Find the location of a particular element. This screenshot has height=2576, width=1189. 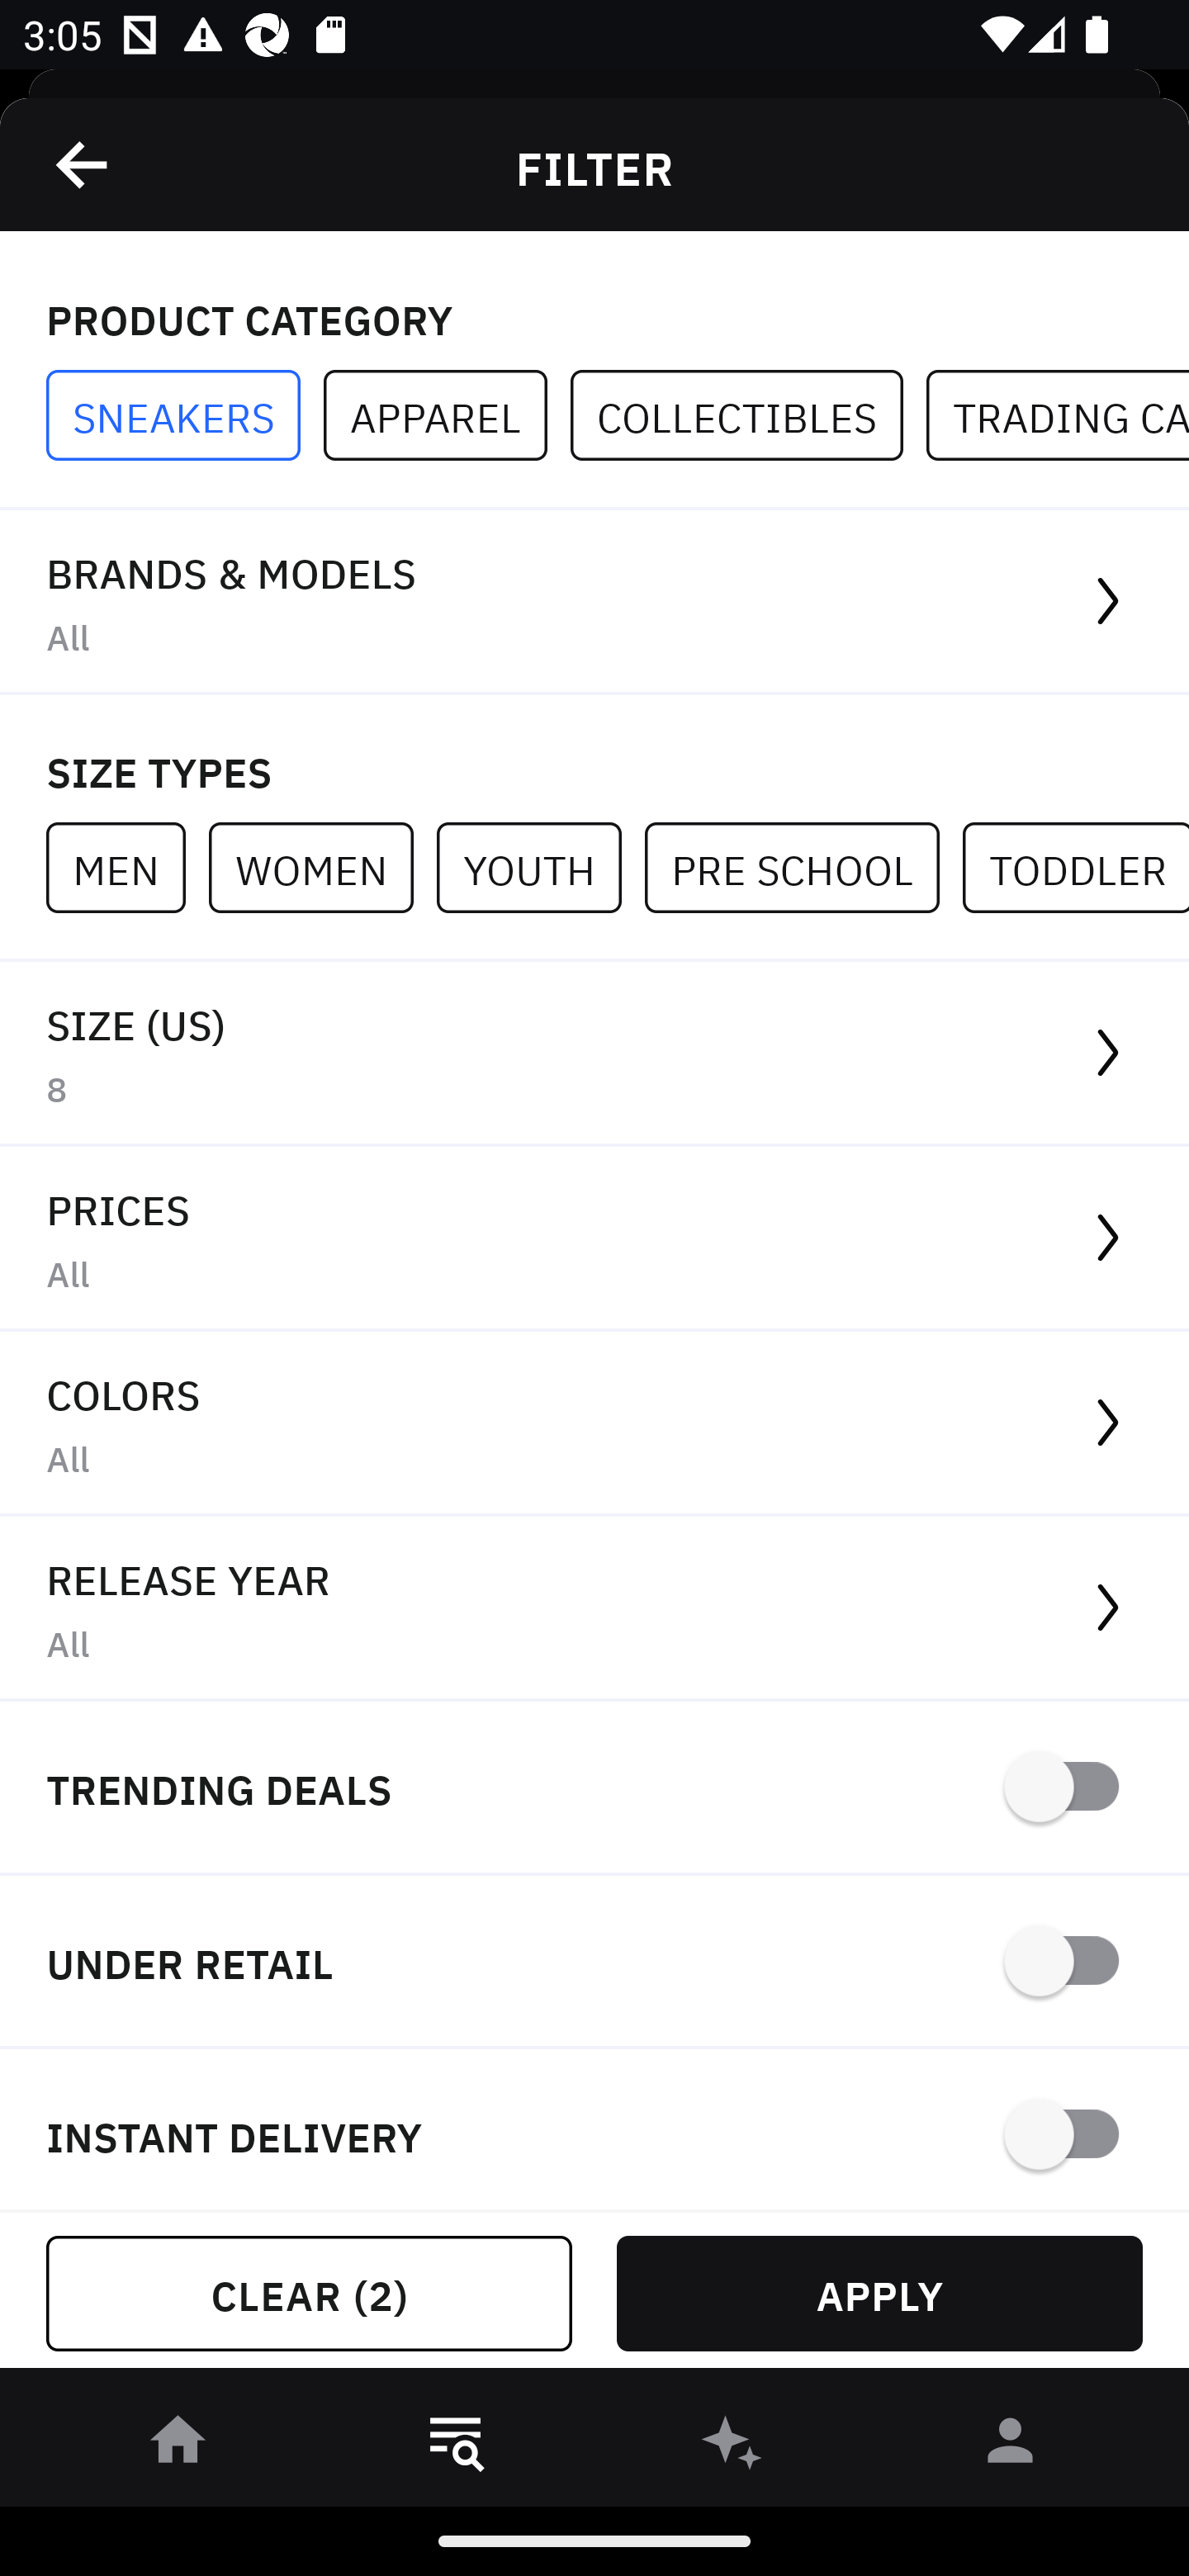

APPLY is located at coordinates (879, 2294).